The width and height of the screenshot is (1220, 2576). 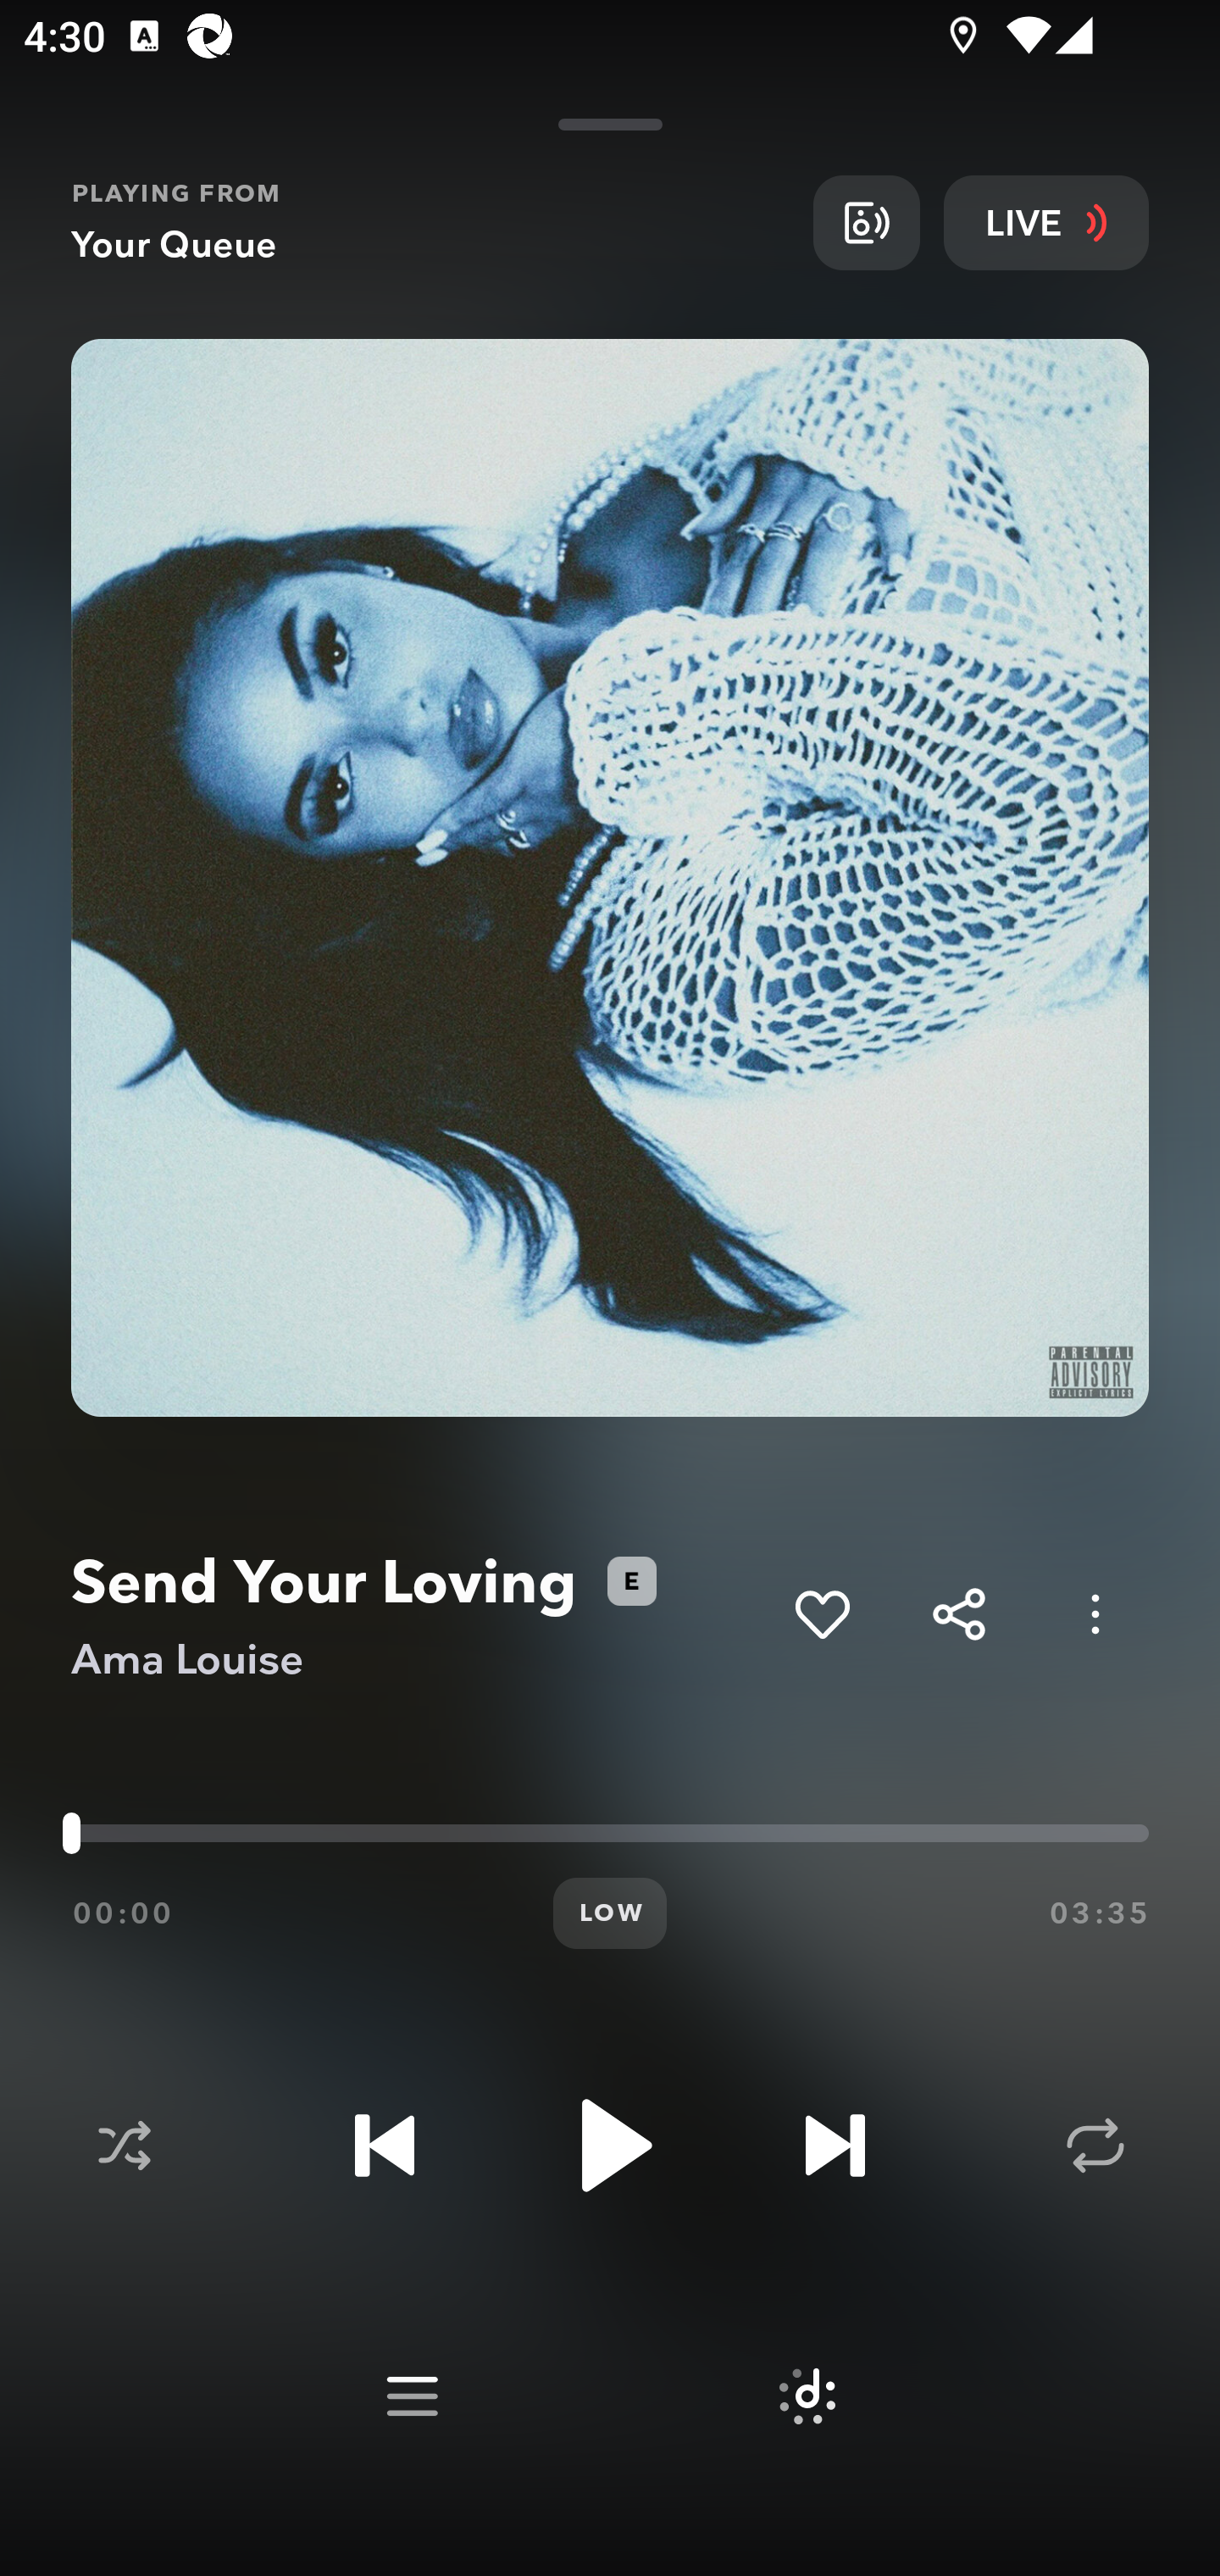 I want to click on Play queue, so click(x=412, y=2396).